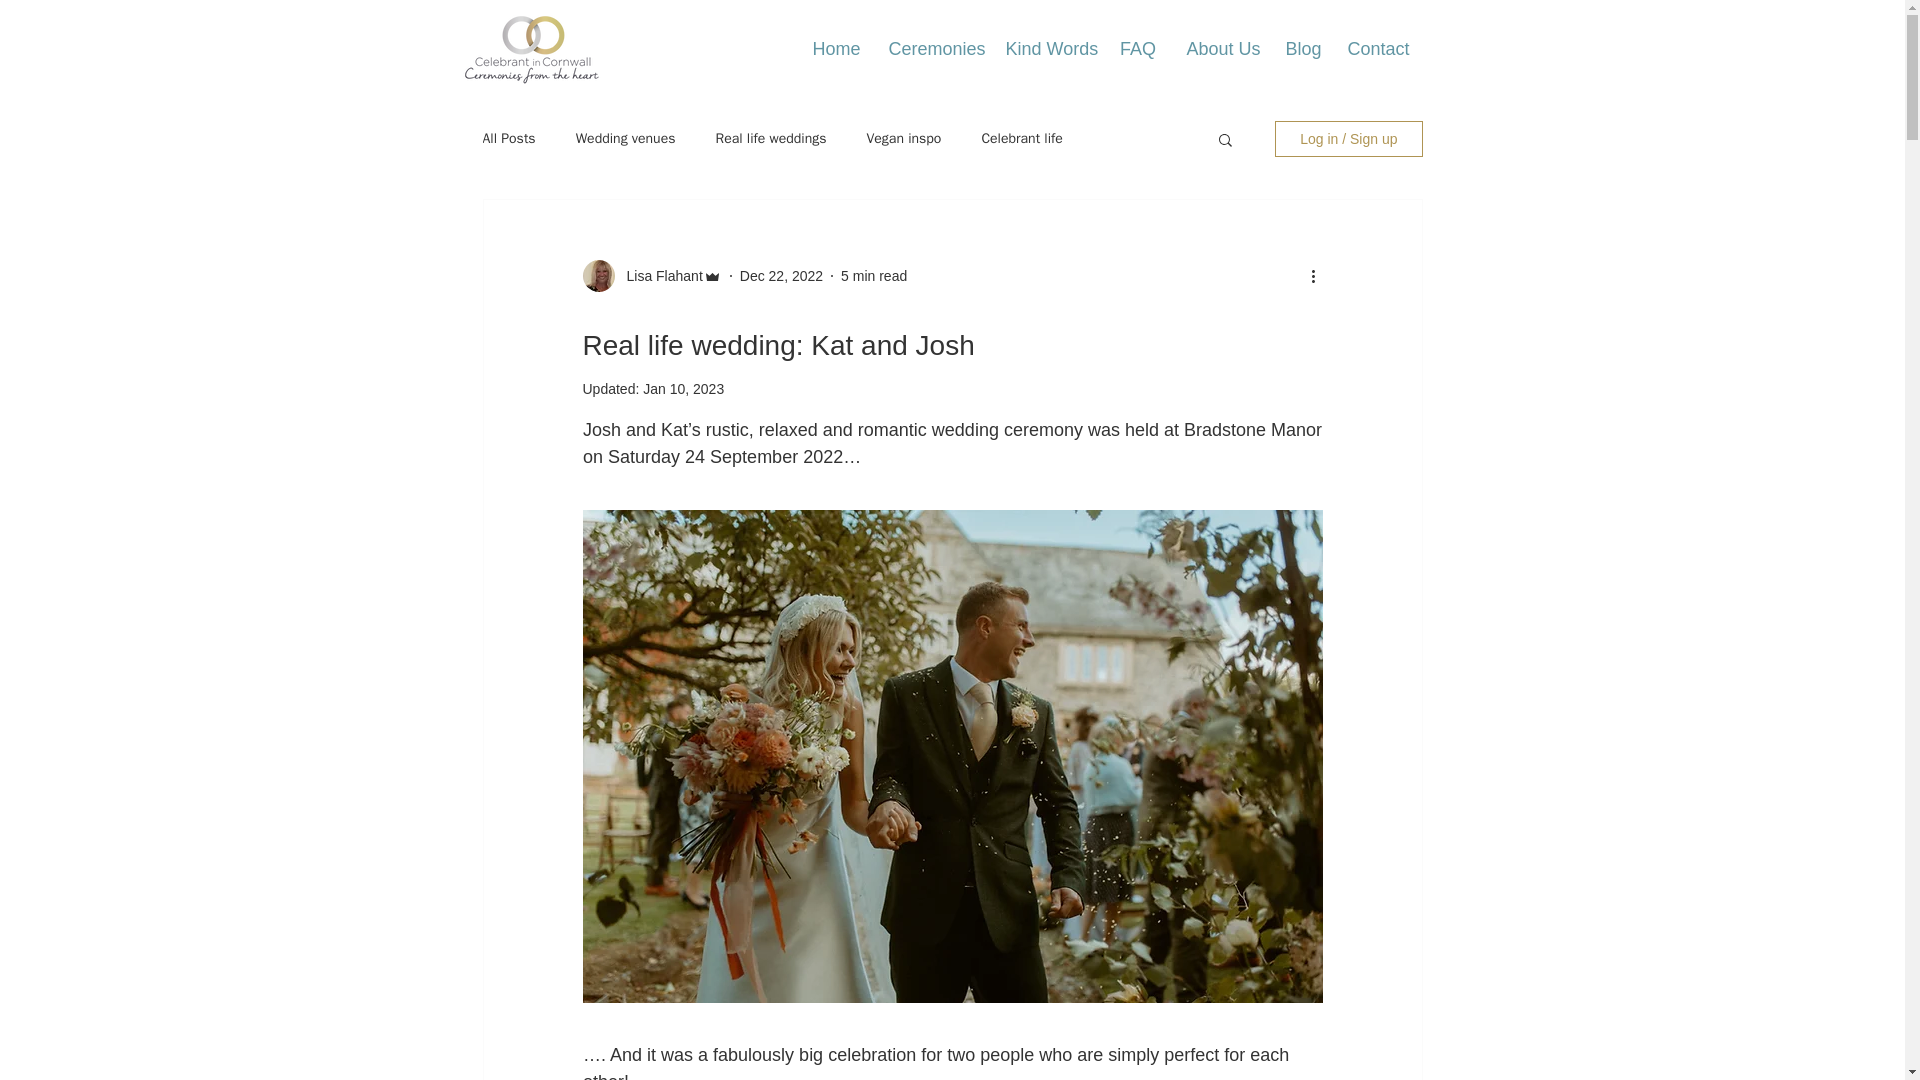 The height and width of the screenshot is (1080, 1920). Describe the element at coordinates (1221, 48) in the screenshot. I see `About Us` at that location.